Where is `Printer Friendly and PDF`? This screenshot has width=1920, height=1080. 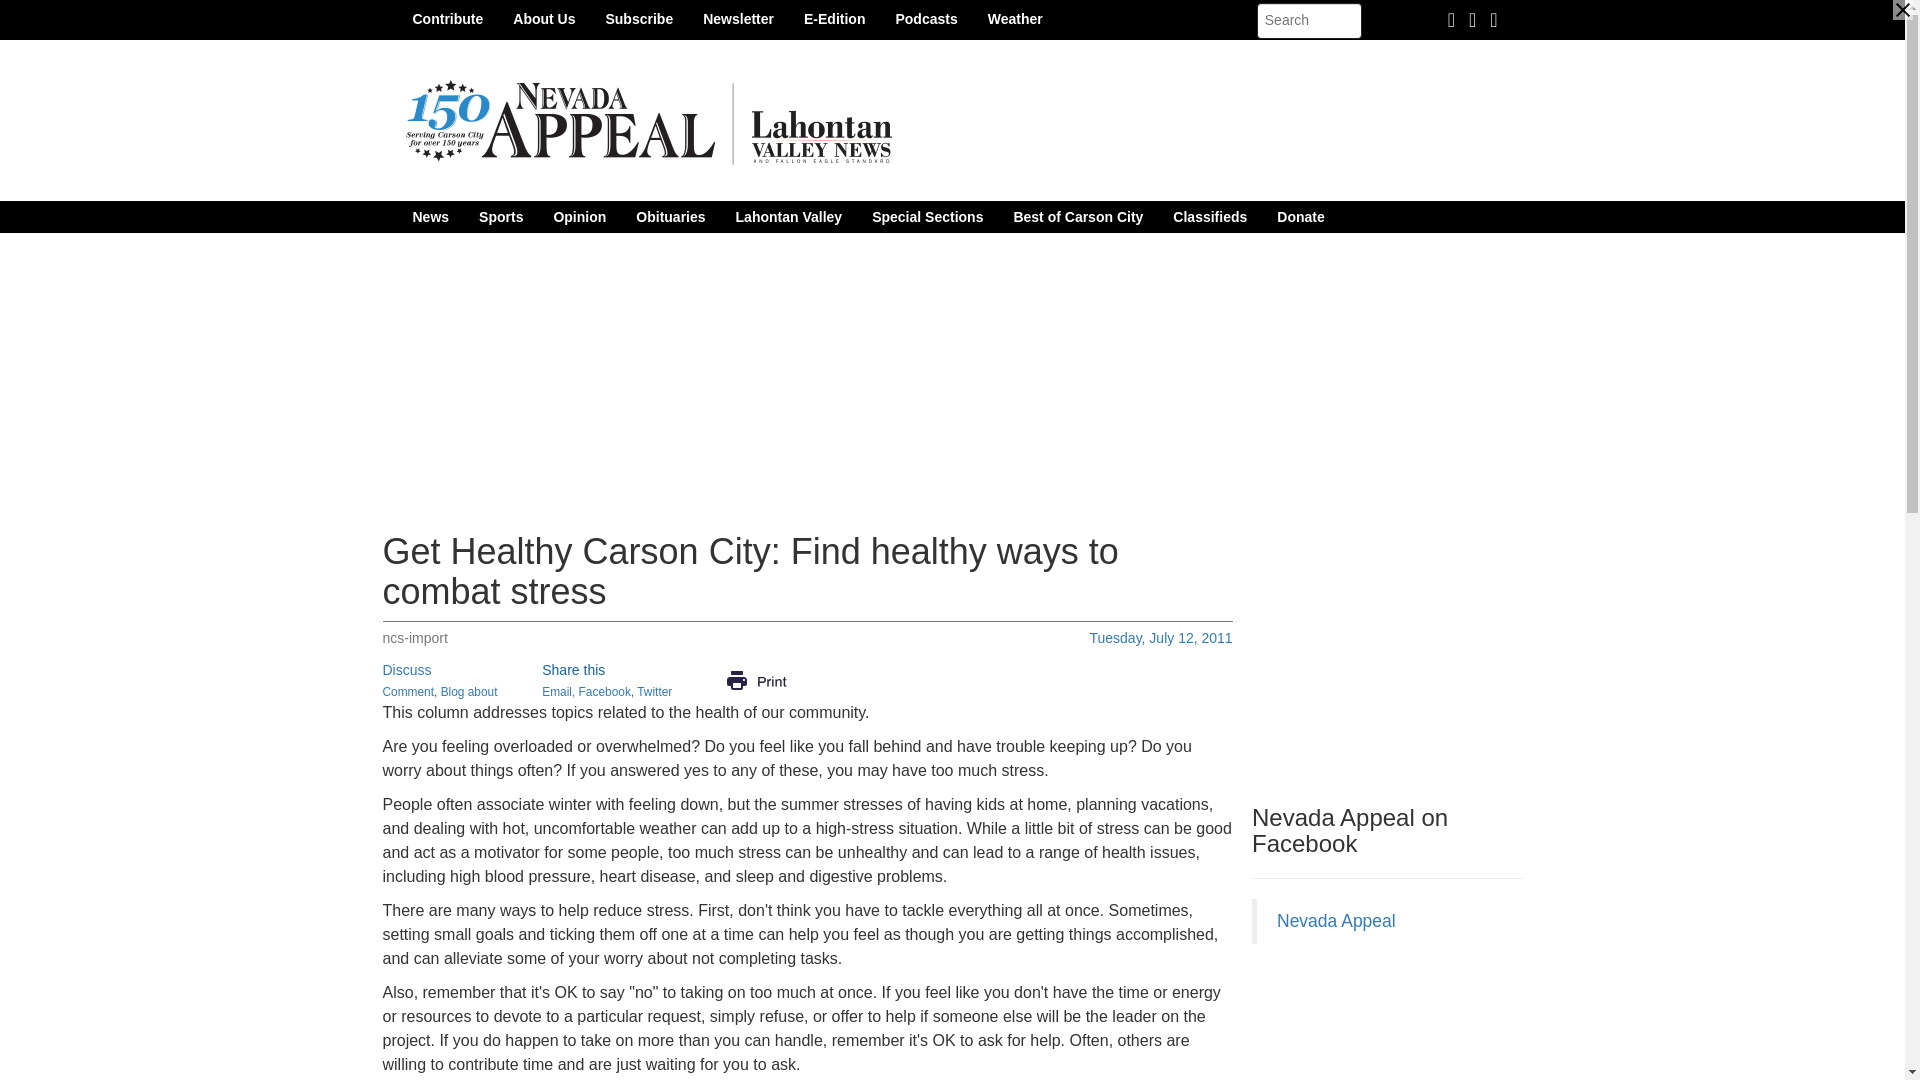 Printer Friendly and PDF is located at coordinates (755, 679).